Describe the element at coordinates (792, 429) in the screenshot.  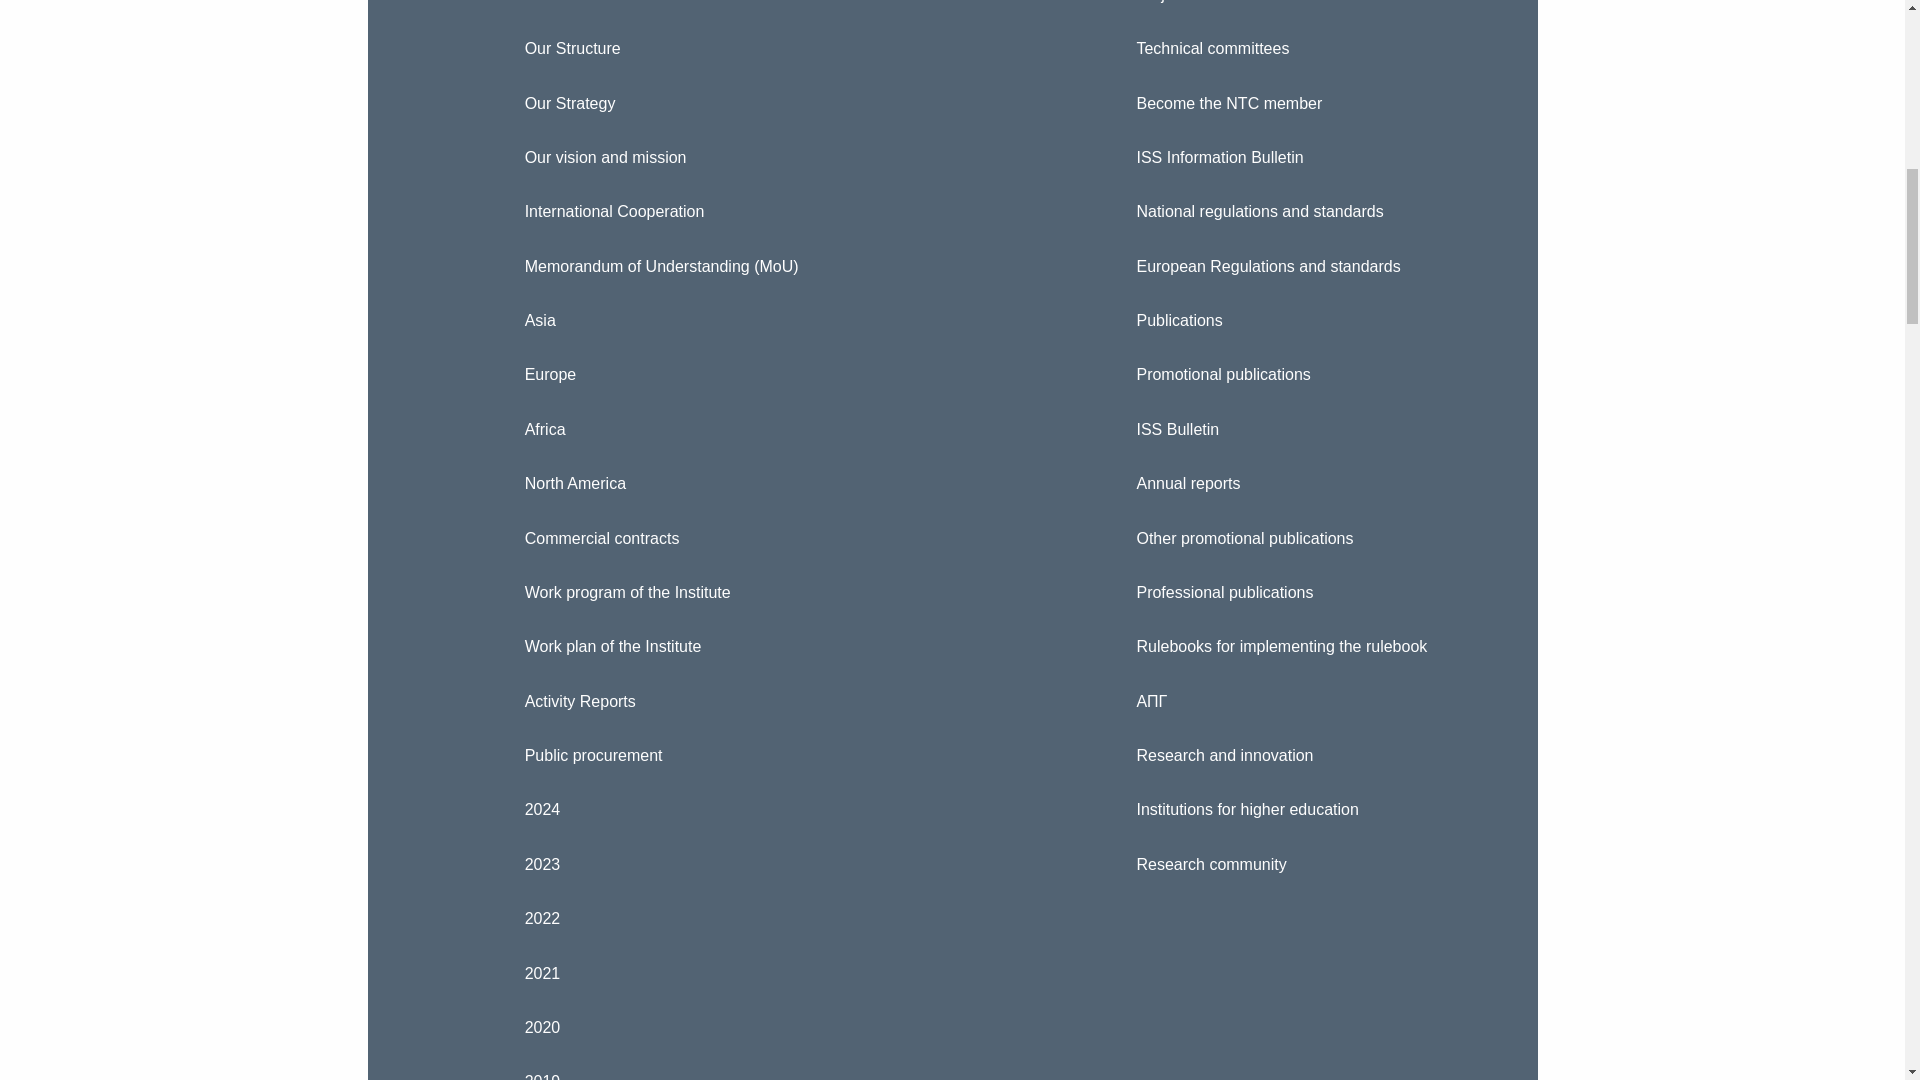
I see `Africa` at that location.